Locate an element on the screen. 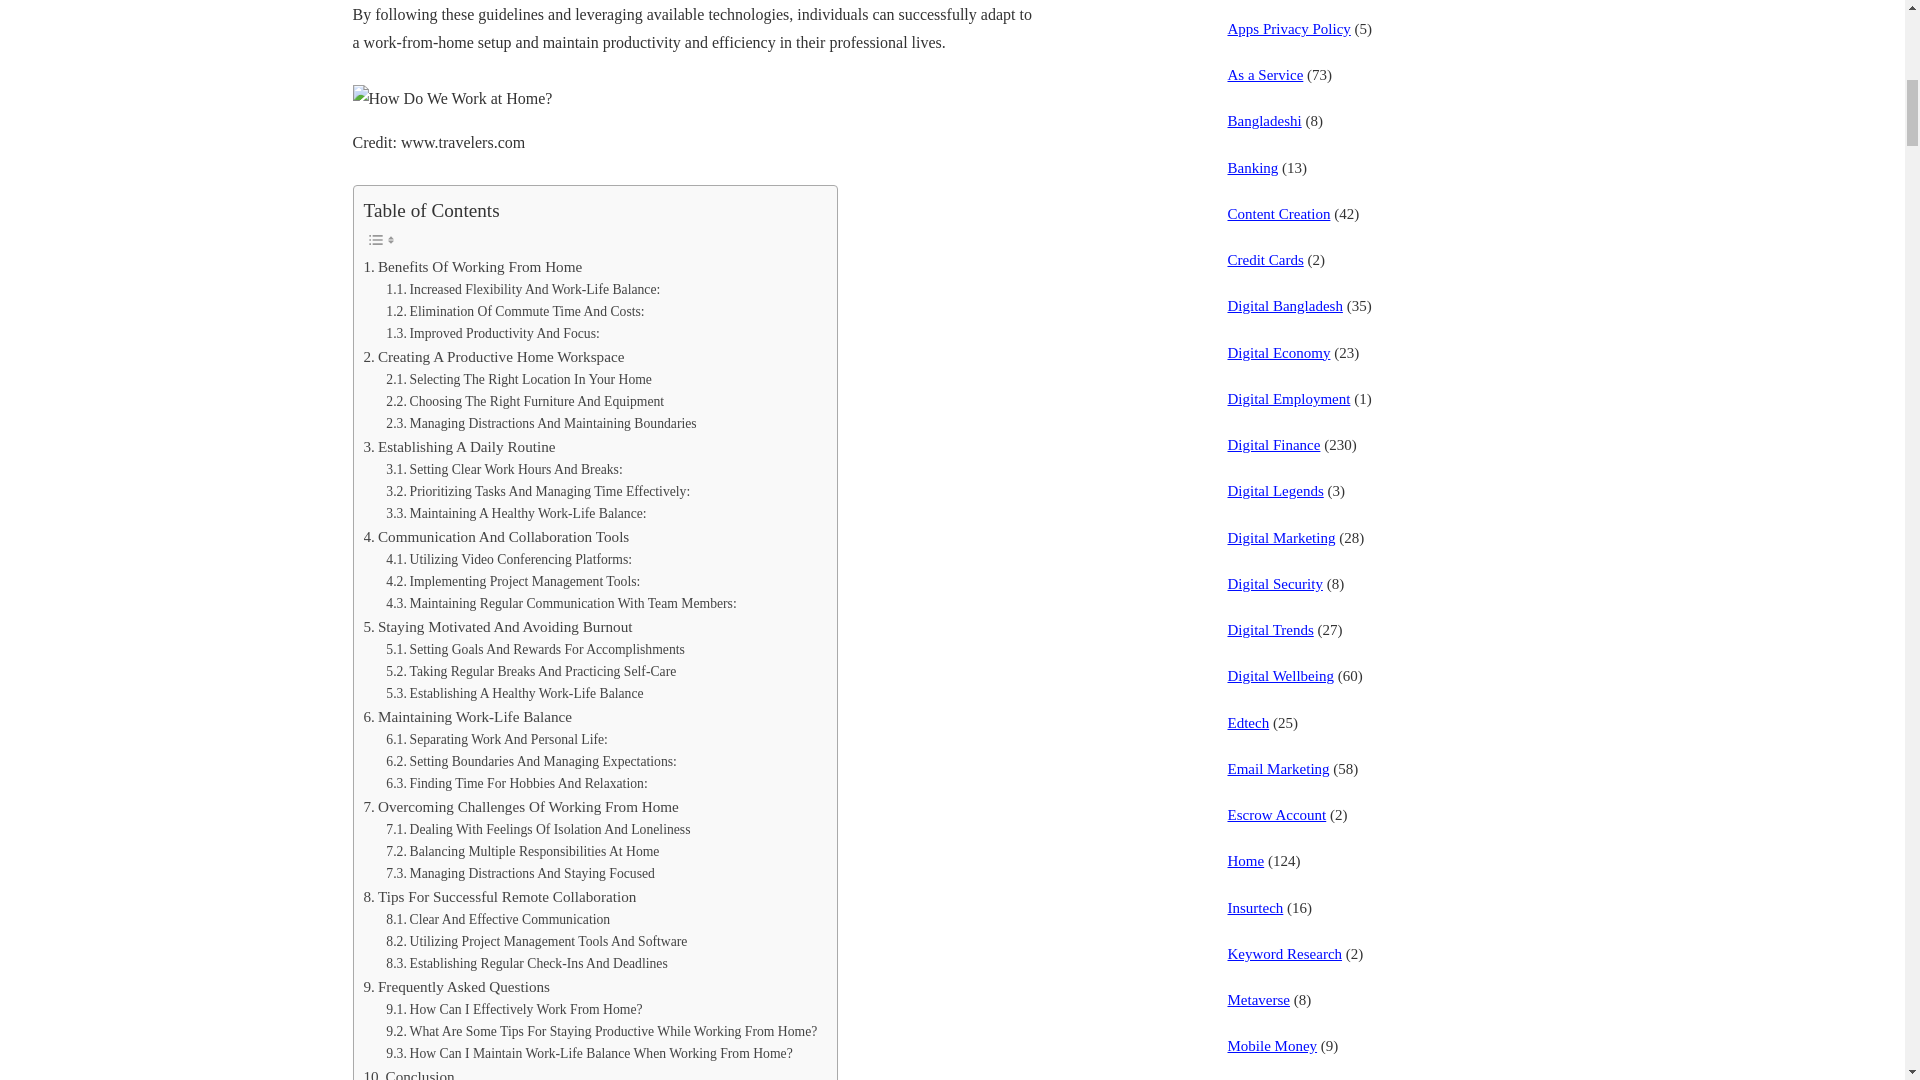 Image resolution: width=1920 pixels, height=1080 pixels. Communication And Collaboration Tools is located at coordinates (496, 536).